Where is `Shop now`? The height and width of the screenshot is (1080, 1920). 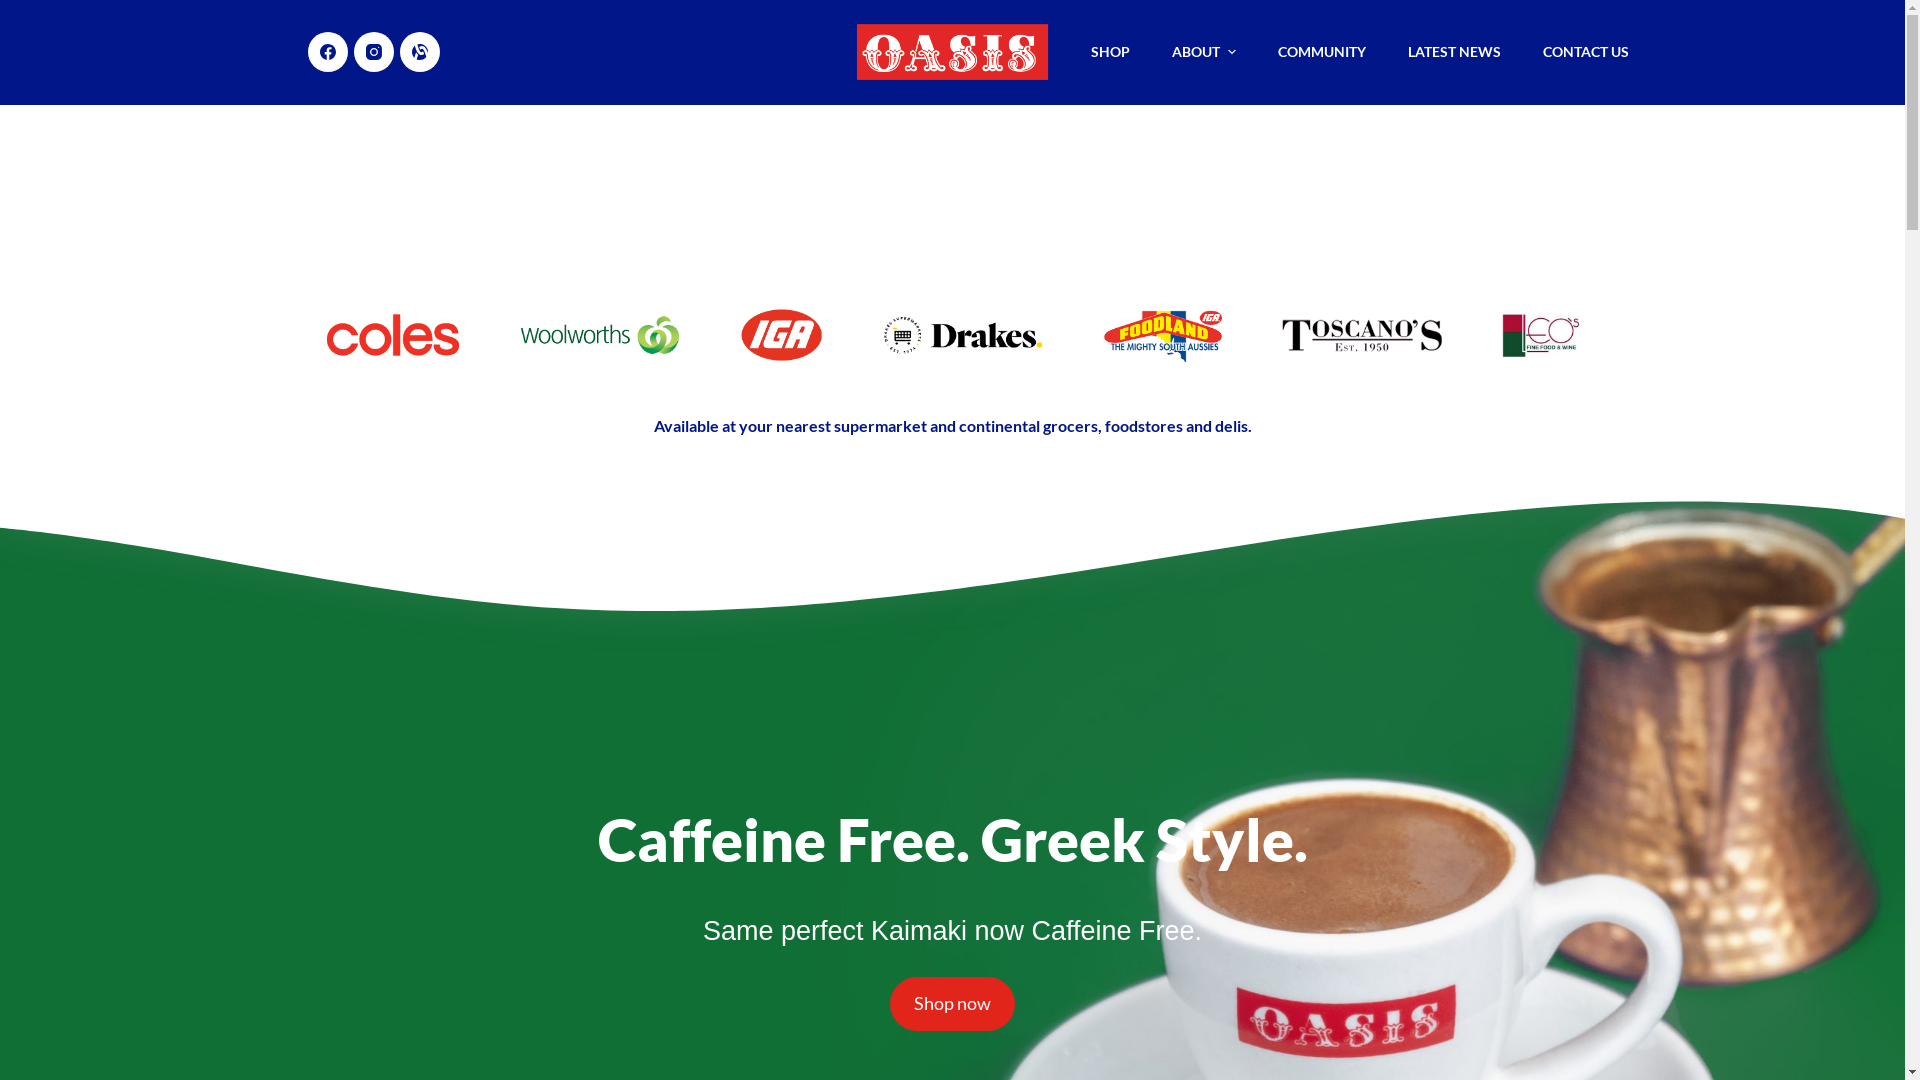
Shop now is located at coordinates (952, 1004).